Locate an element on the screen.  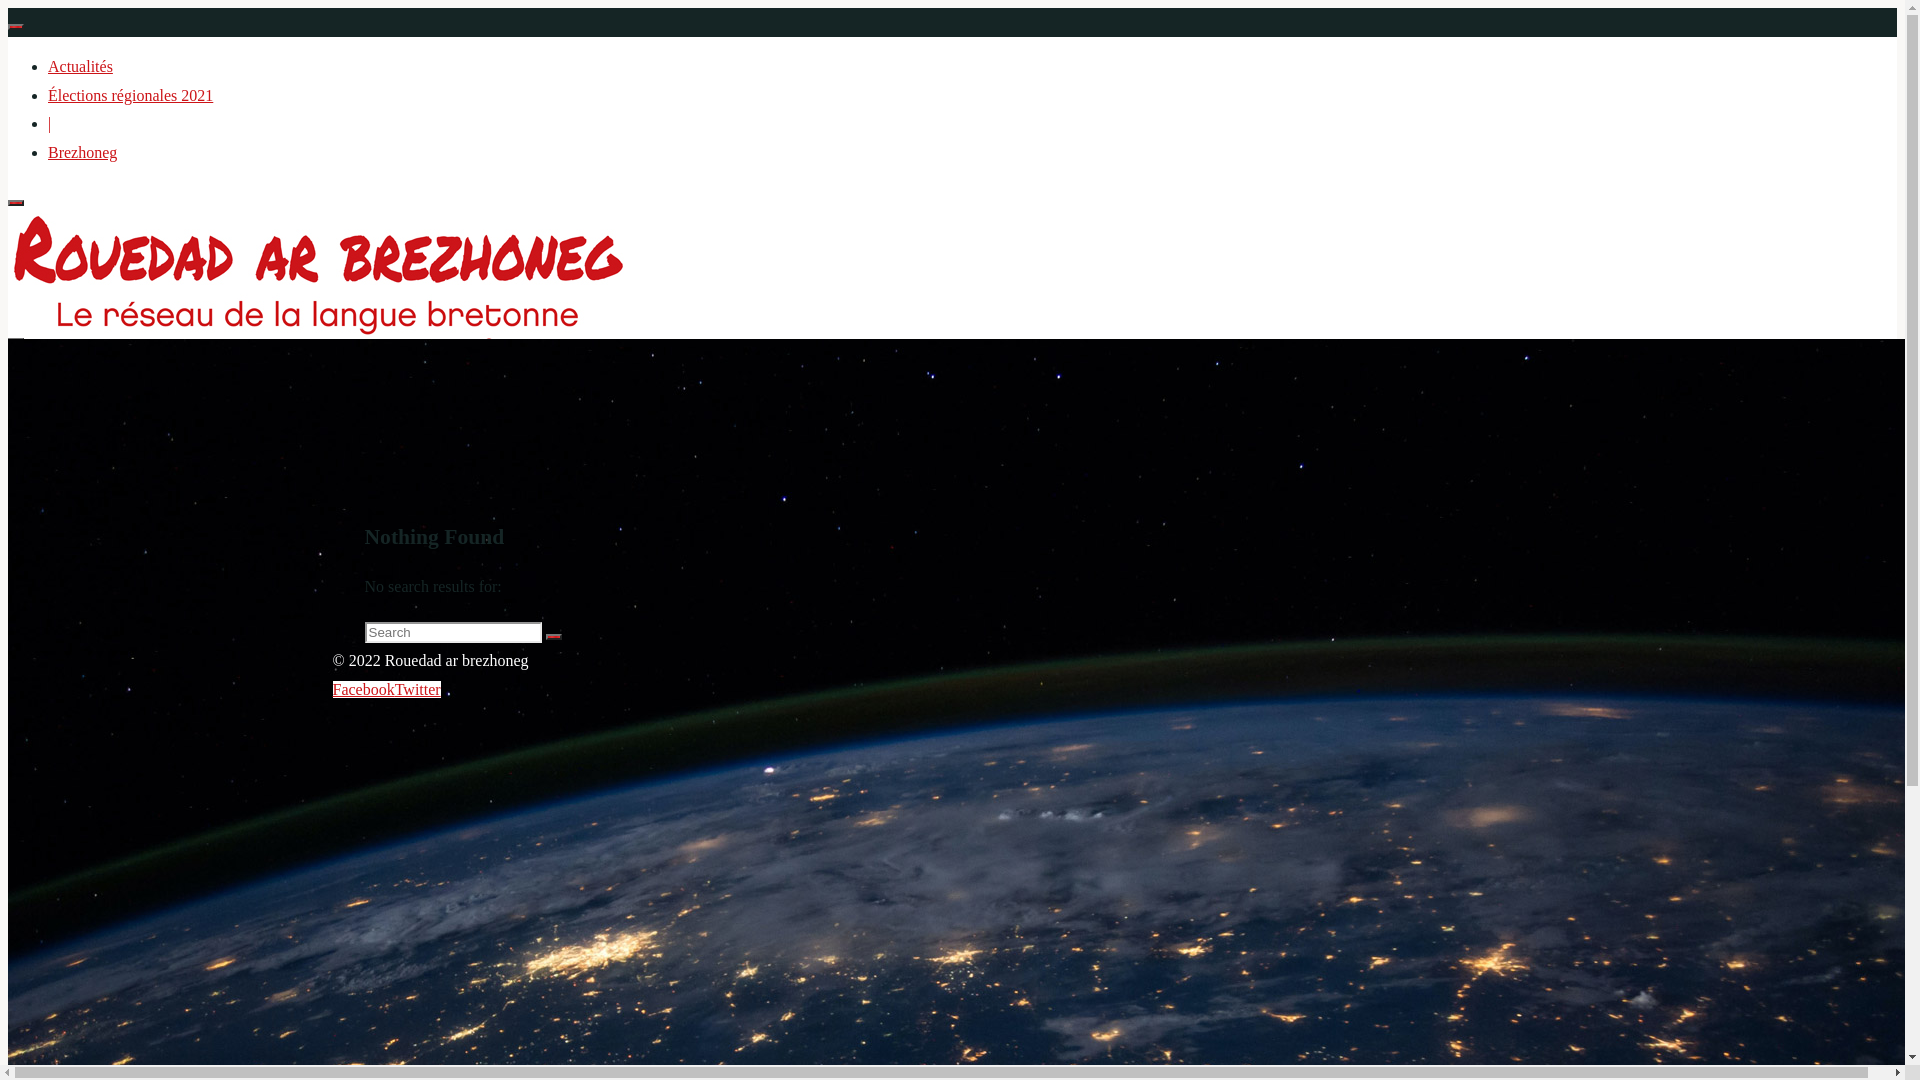
Rouedad ar brezhoneg is located at coordinates (320, 402).